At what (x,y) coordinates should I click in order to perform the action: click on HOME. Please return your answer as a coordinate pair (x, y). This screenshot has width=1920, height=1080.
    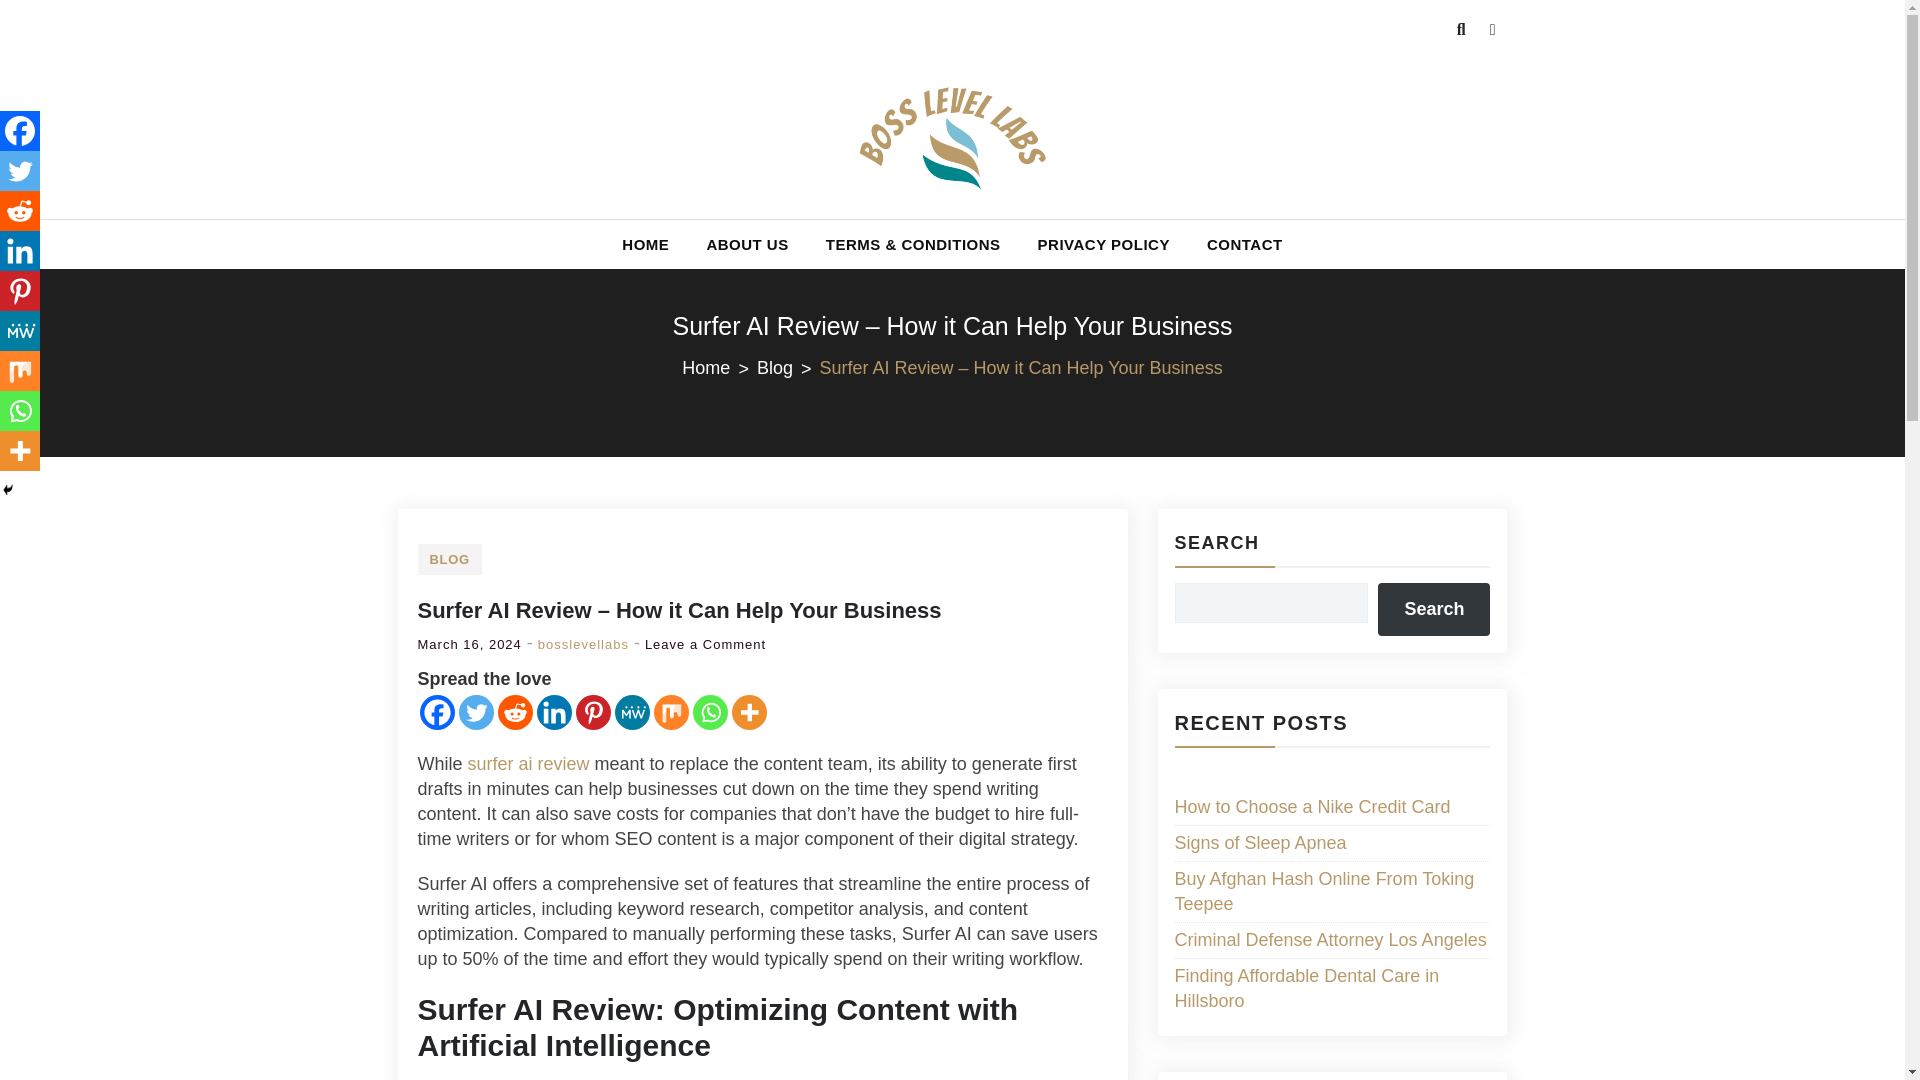
    Looking at the image, I should click on (646, 244).